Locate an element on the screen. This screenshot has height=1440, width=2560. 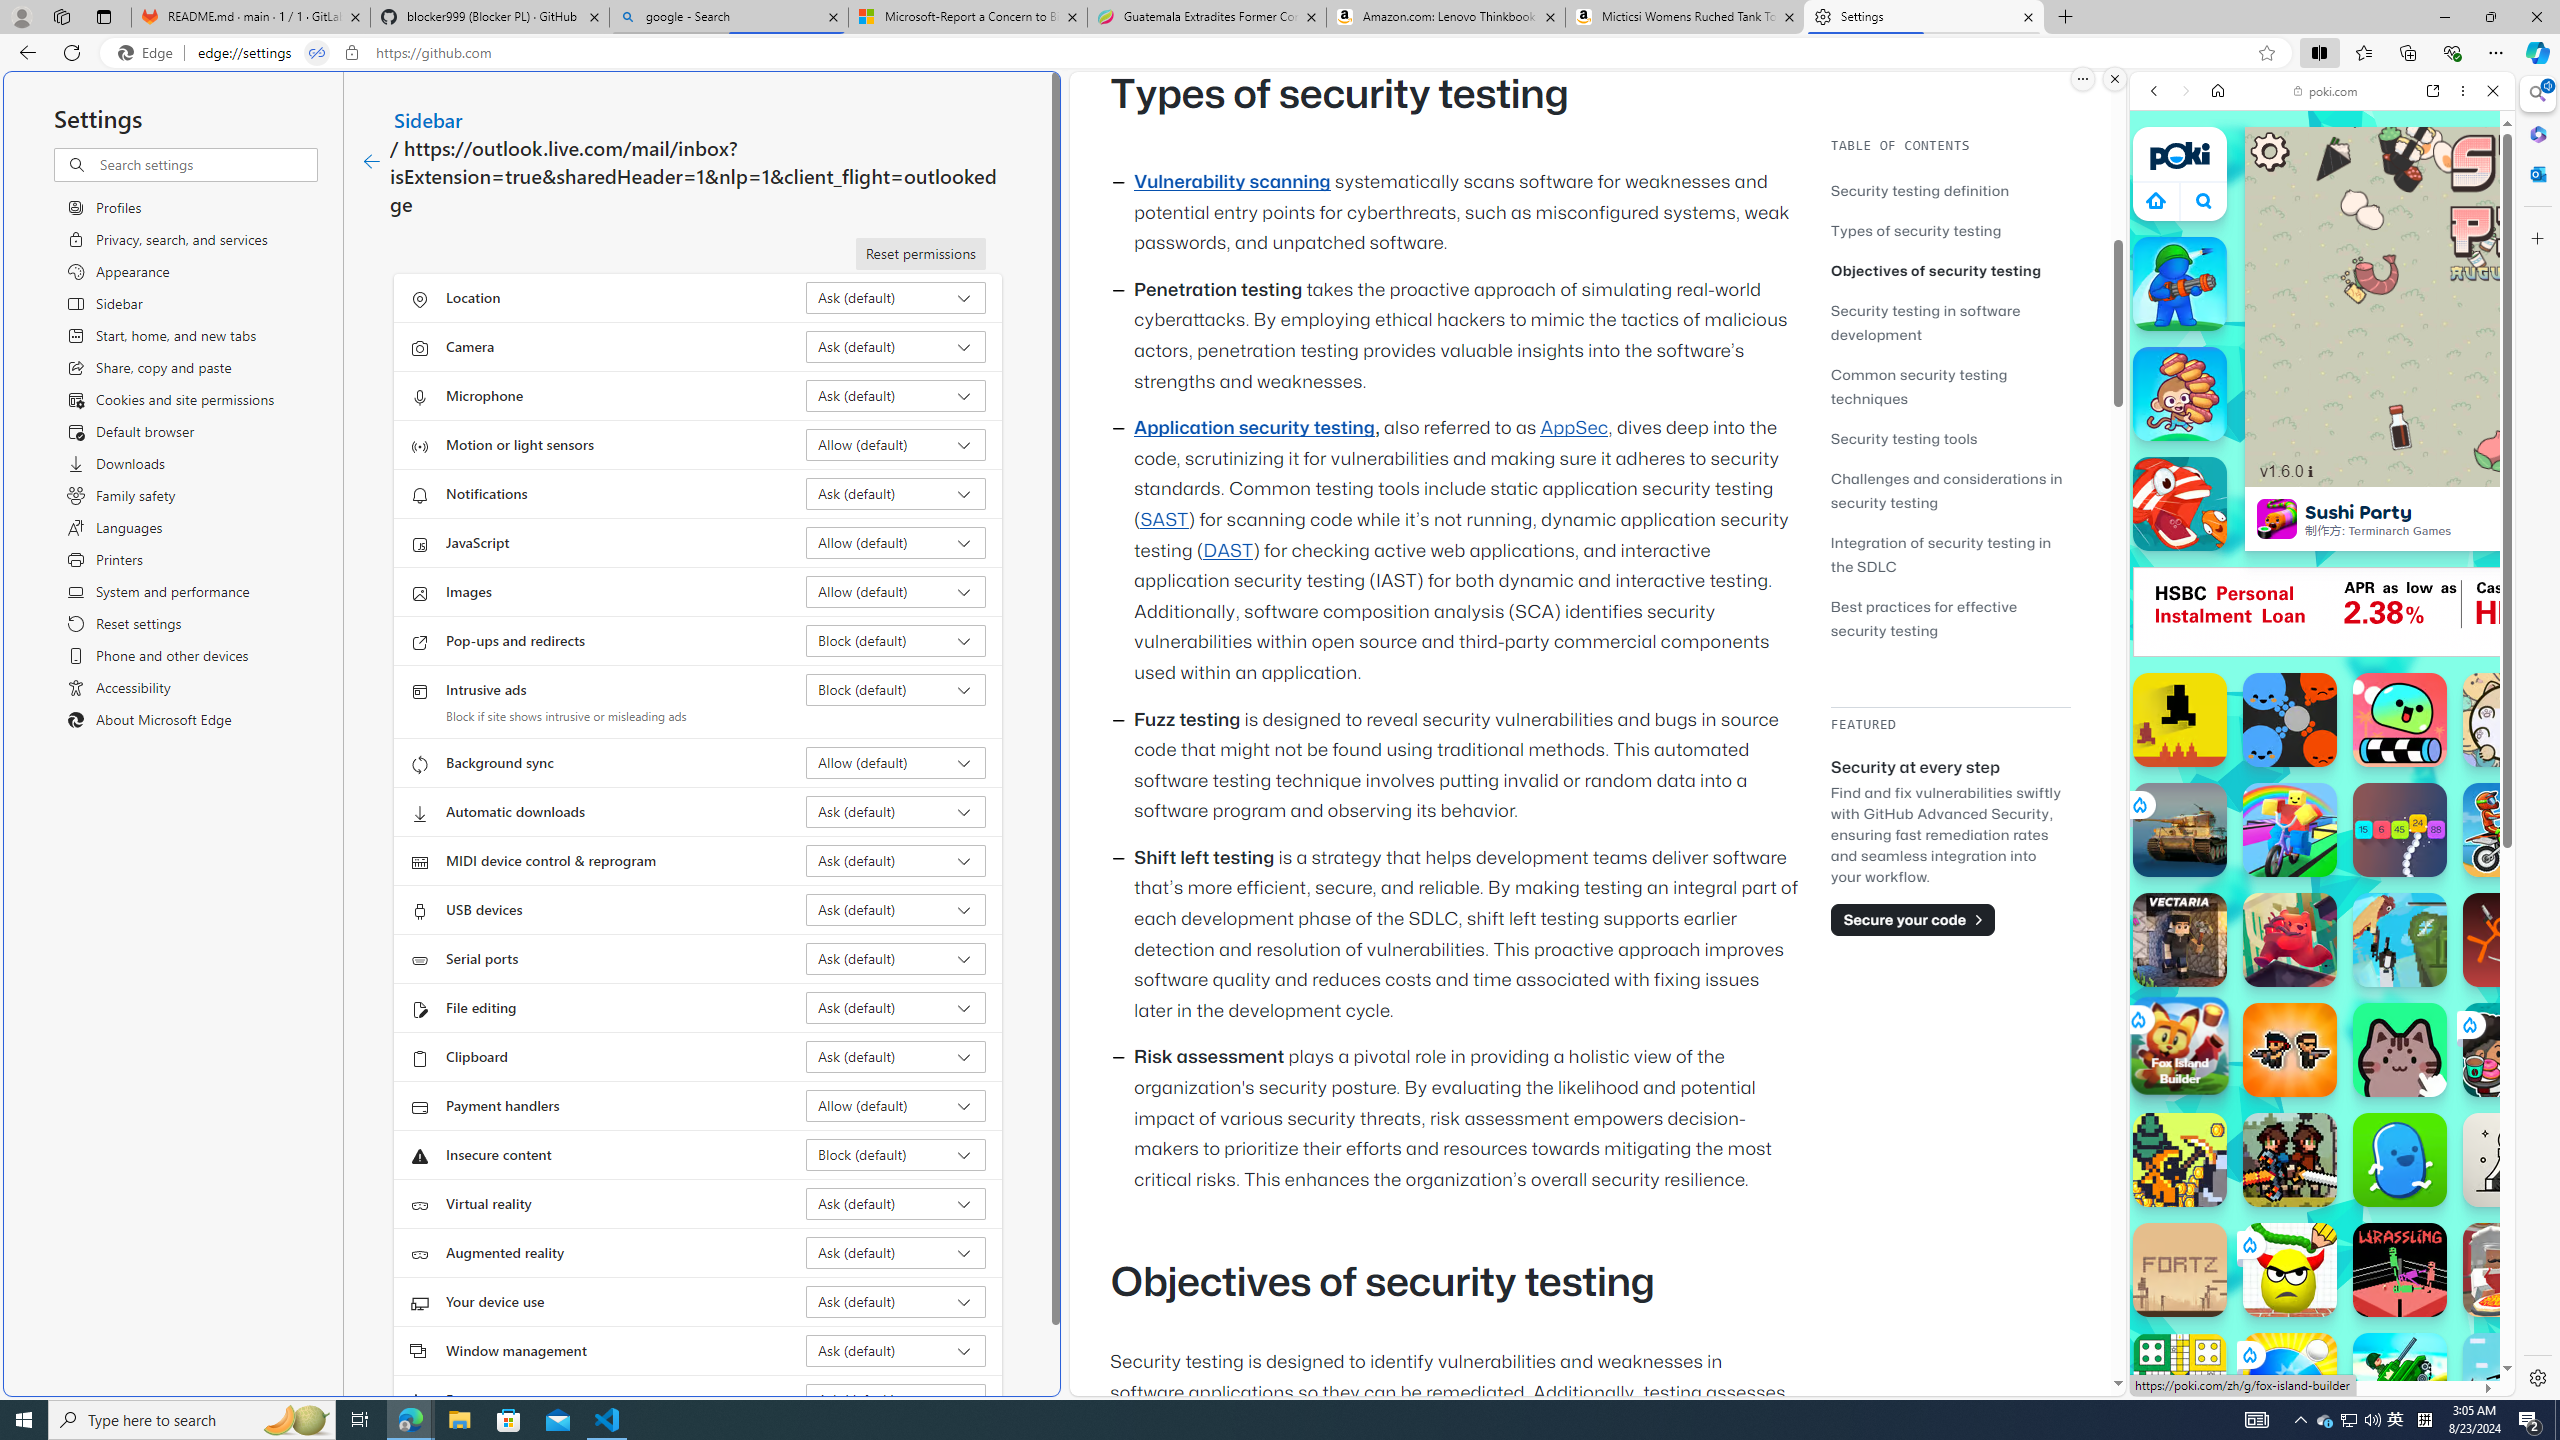
Secure your code is located at coordinates (1913, 919).